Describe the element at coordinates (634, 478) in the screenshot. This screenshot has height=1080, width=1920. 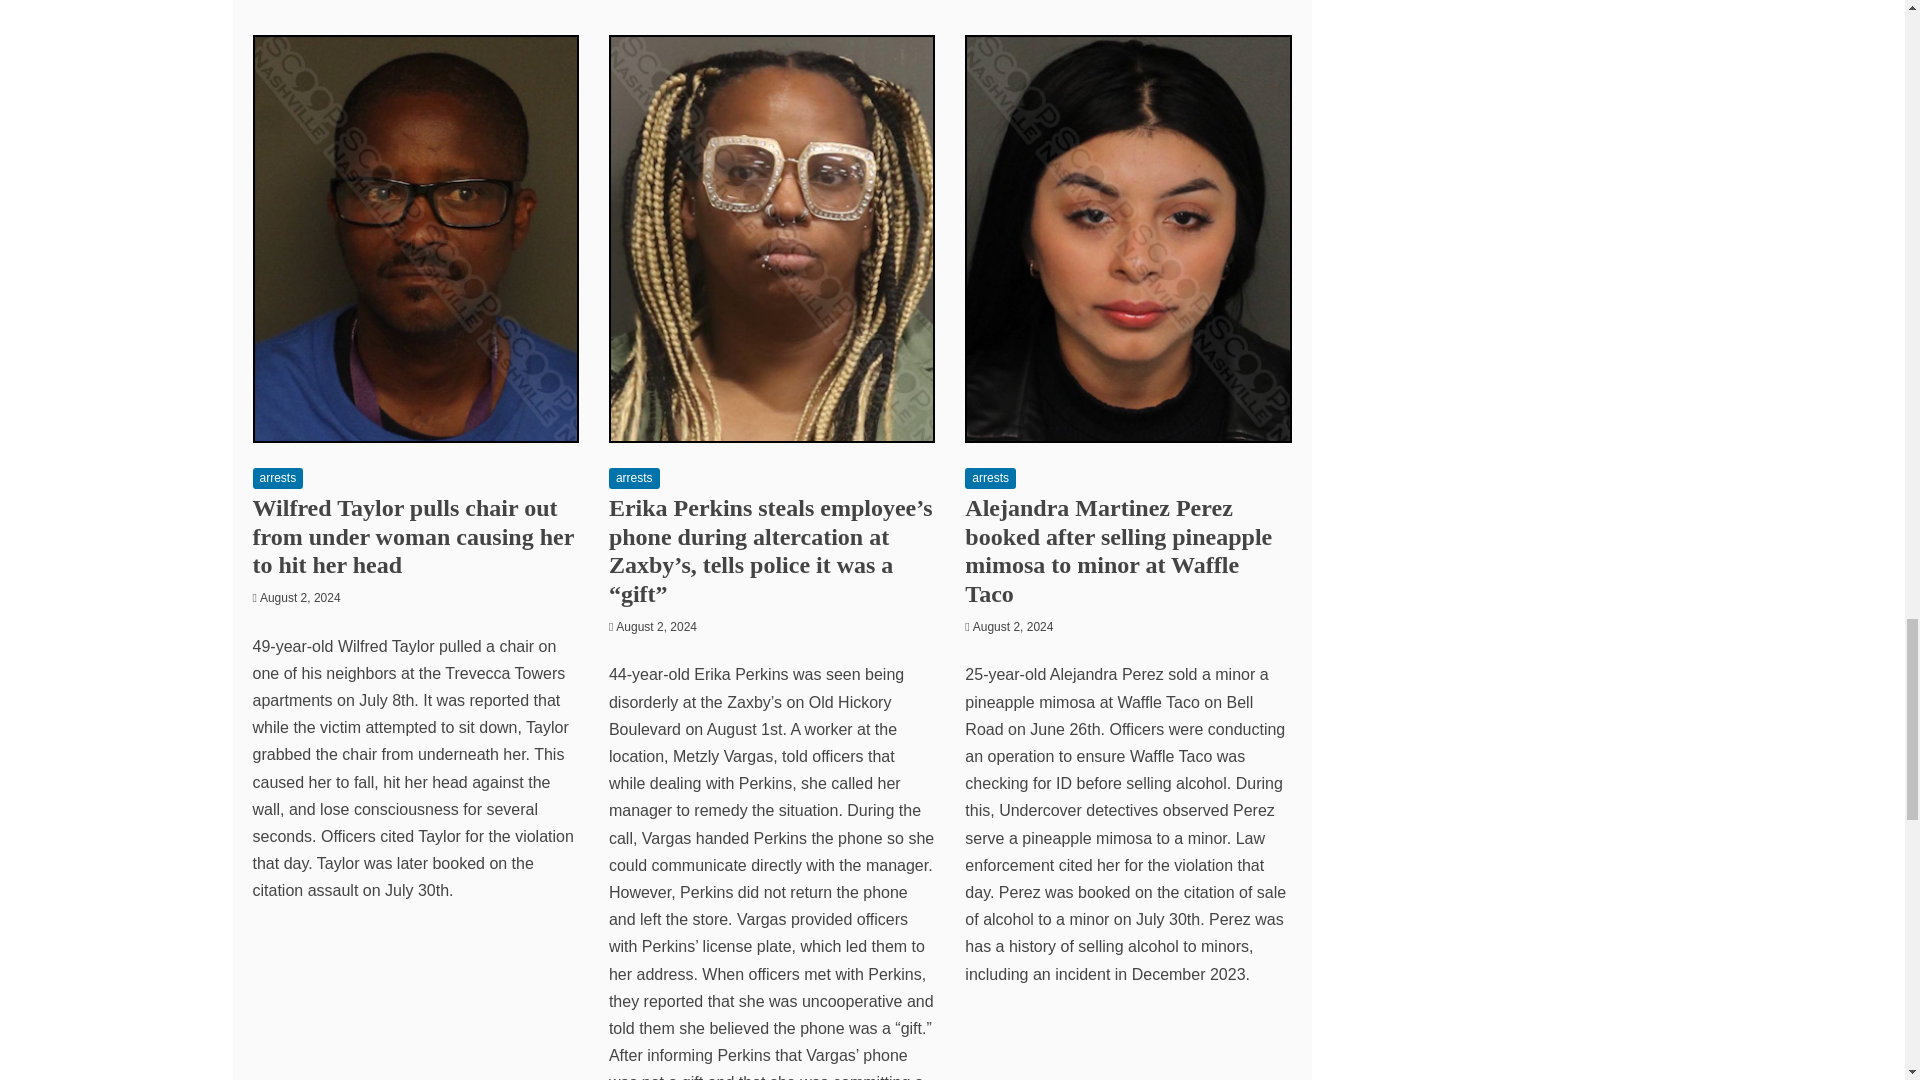
I see `arrests` at that location.